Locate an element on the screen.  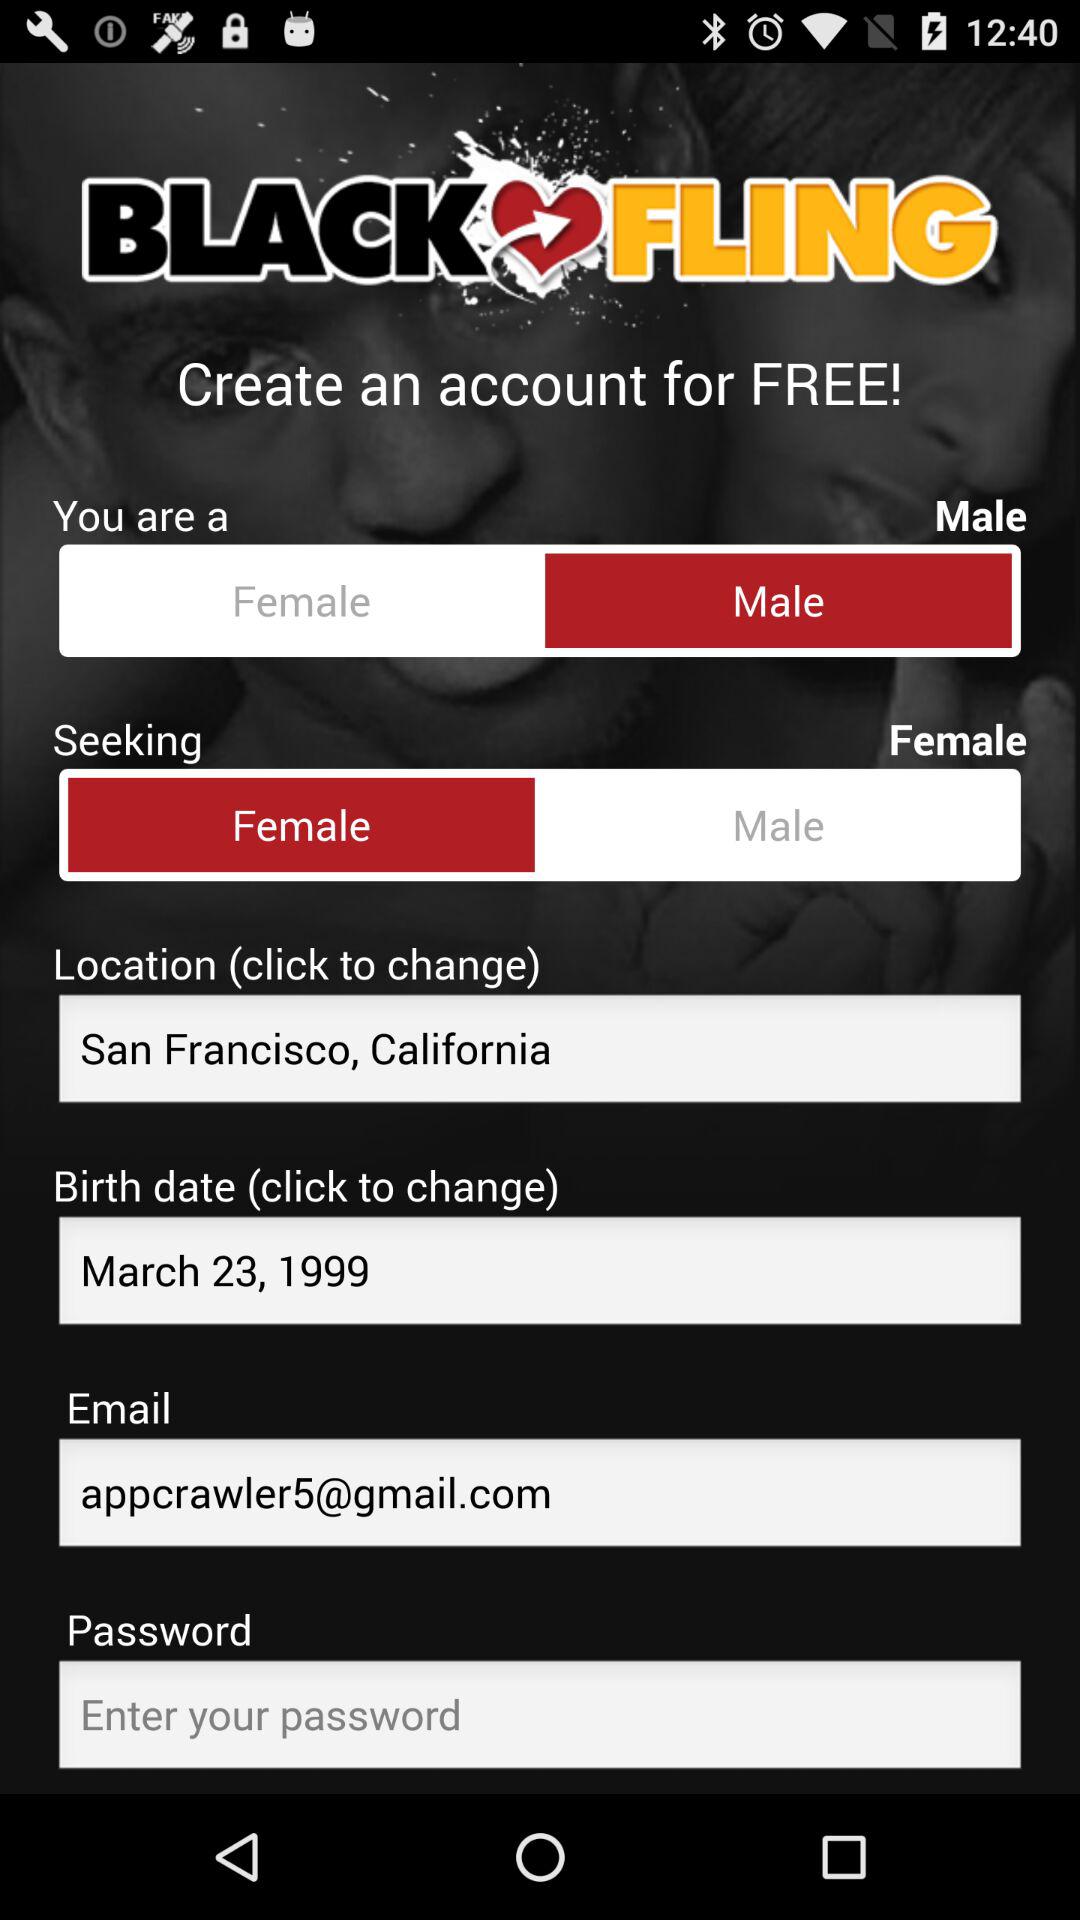
enter password is located at coordinates (540, 1720).